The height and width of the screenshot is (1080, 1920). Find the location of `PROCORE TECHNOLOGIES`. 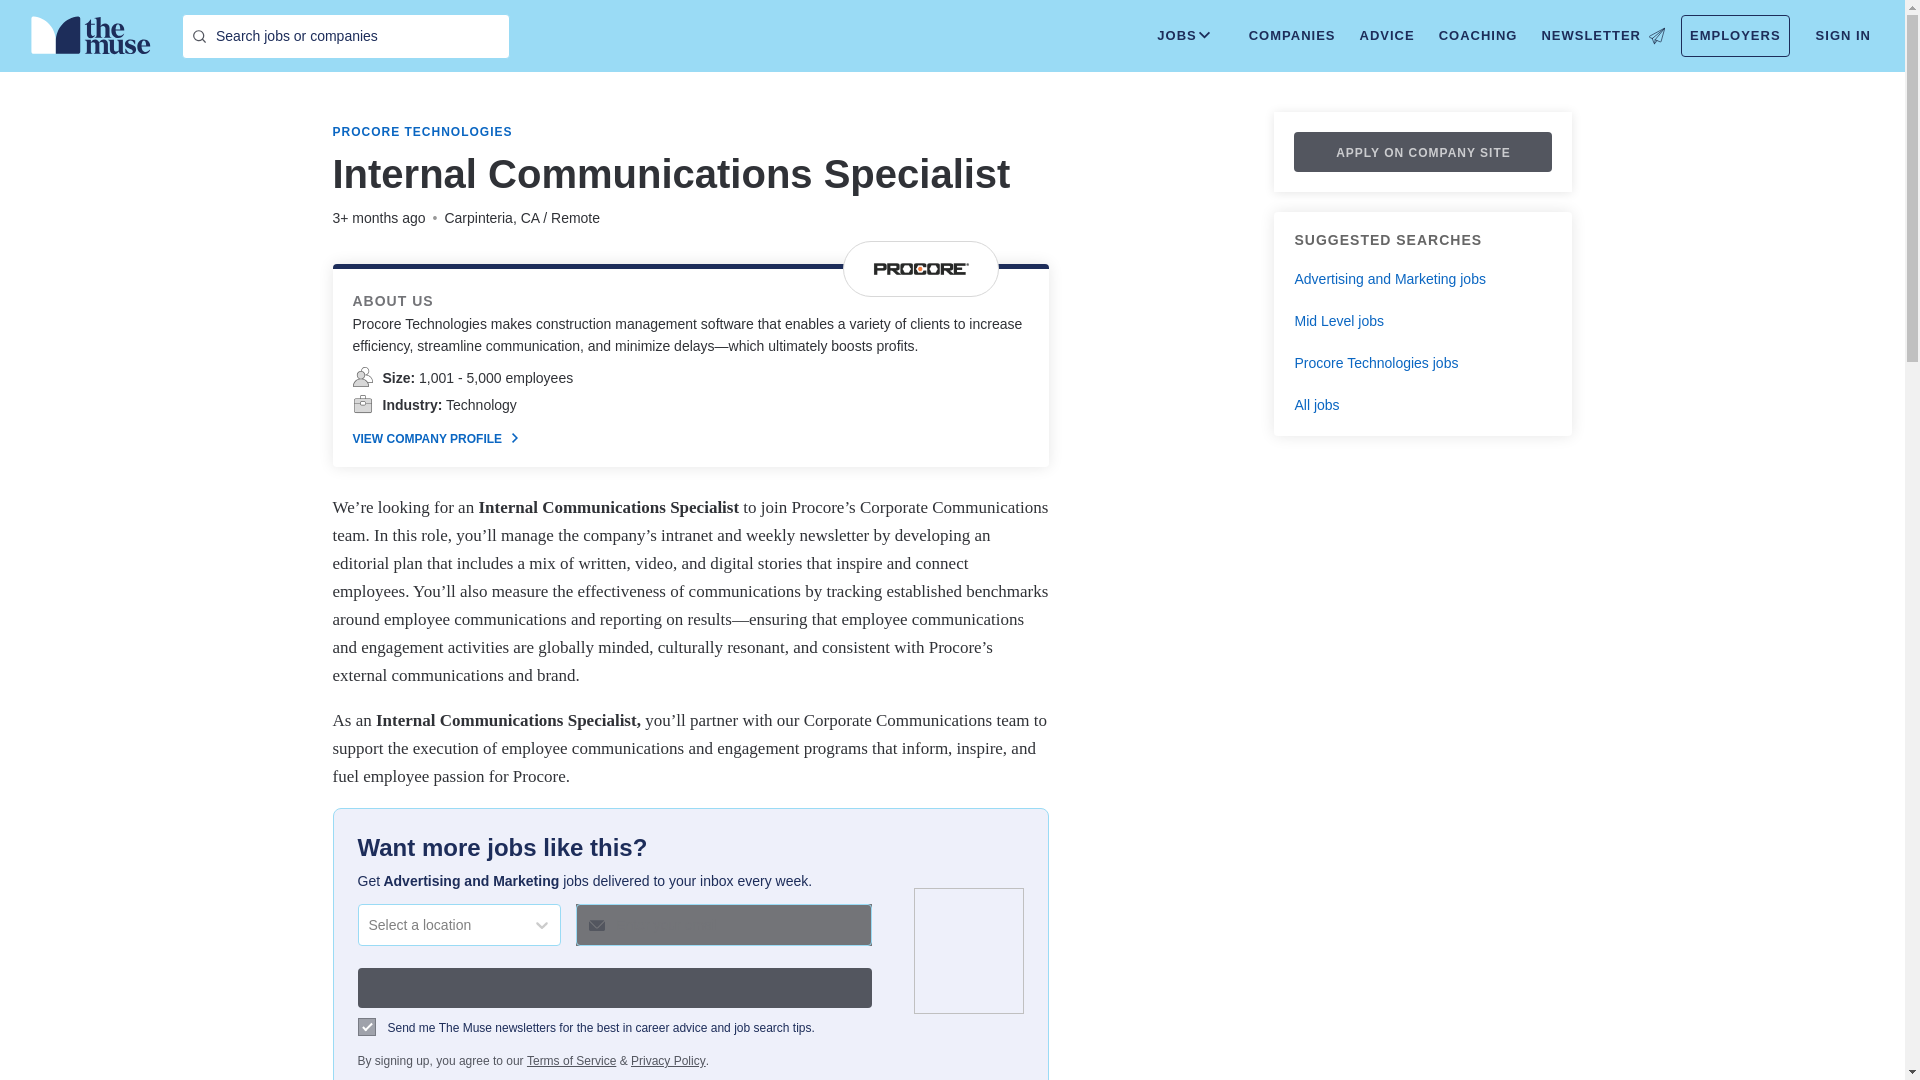

PROCORE TECHNOLOGIES is located at coordinates (422, 132).